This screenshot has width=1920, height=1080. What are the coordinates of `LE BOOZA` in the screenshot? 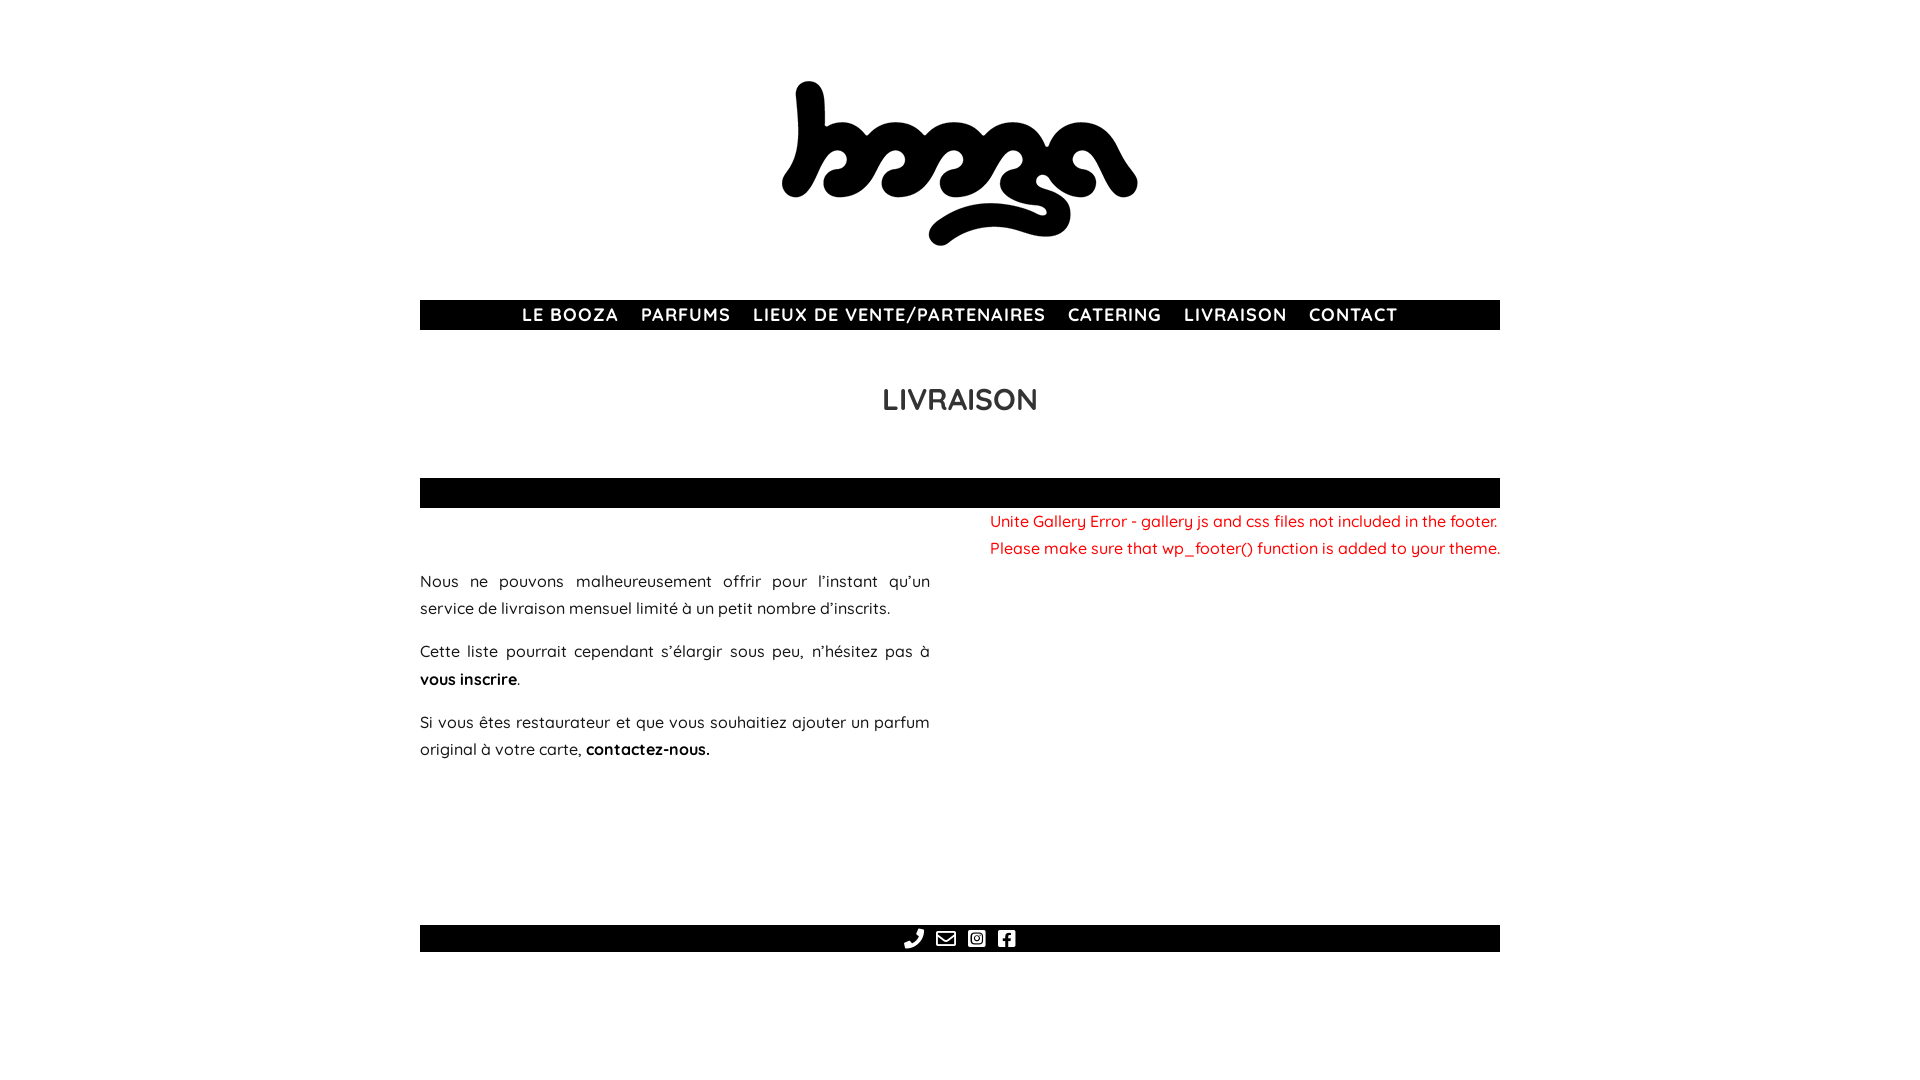 It's located at (570, 319).